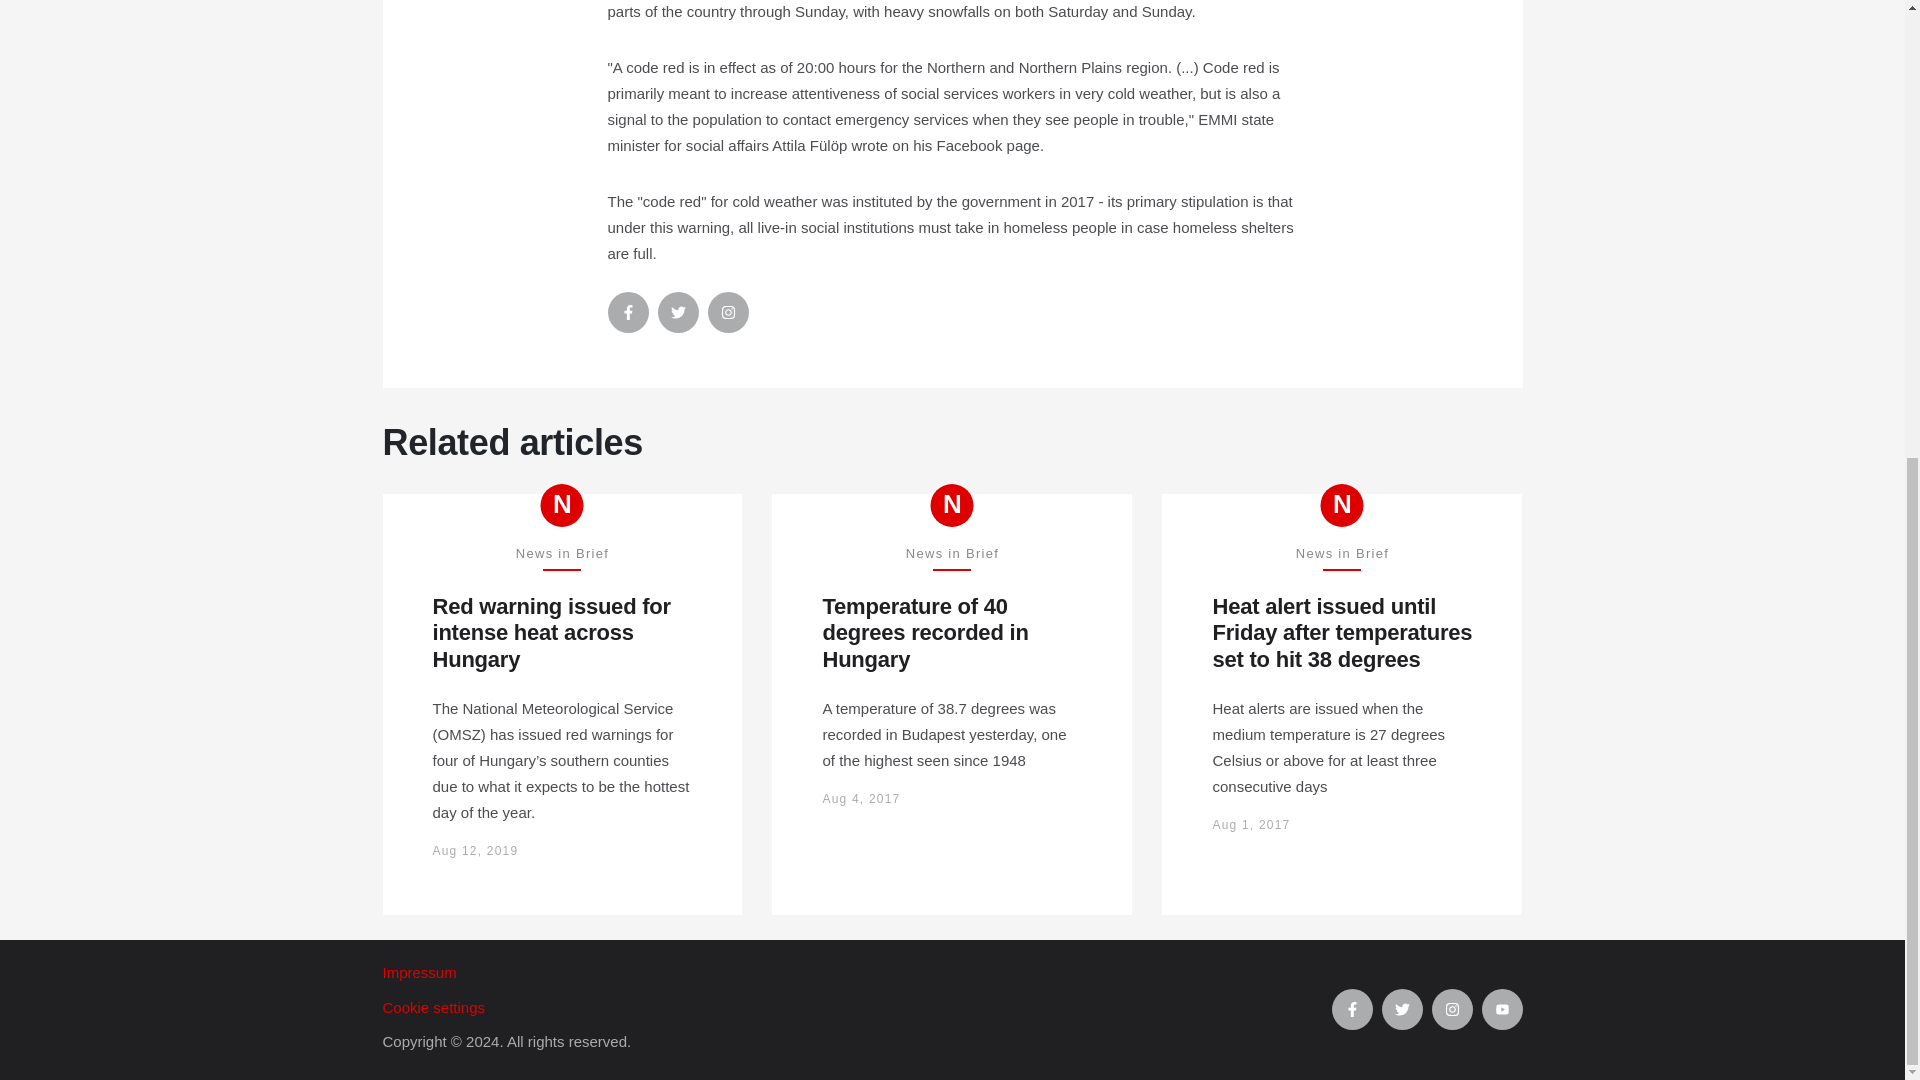 This screenshot has height=1080, width=1920. What do you see at coordinates (678, 312) in the screenshot?
I see `Twitter- icon` at bounding box center [678, 312].